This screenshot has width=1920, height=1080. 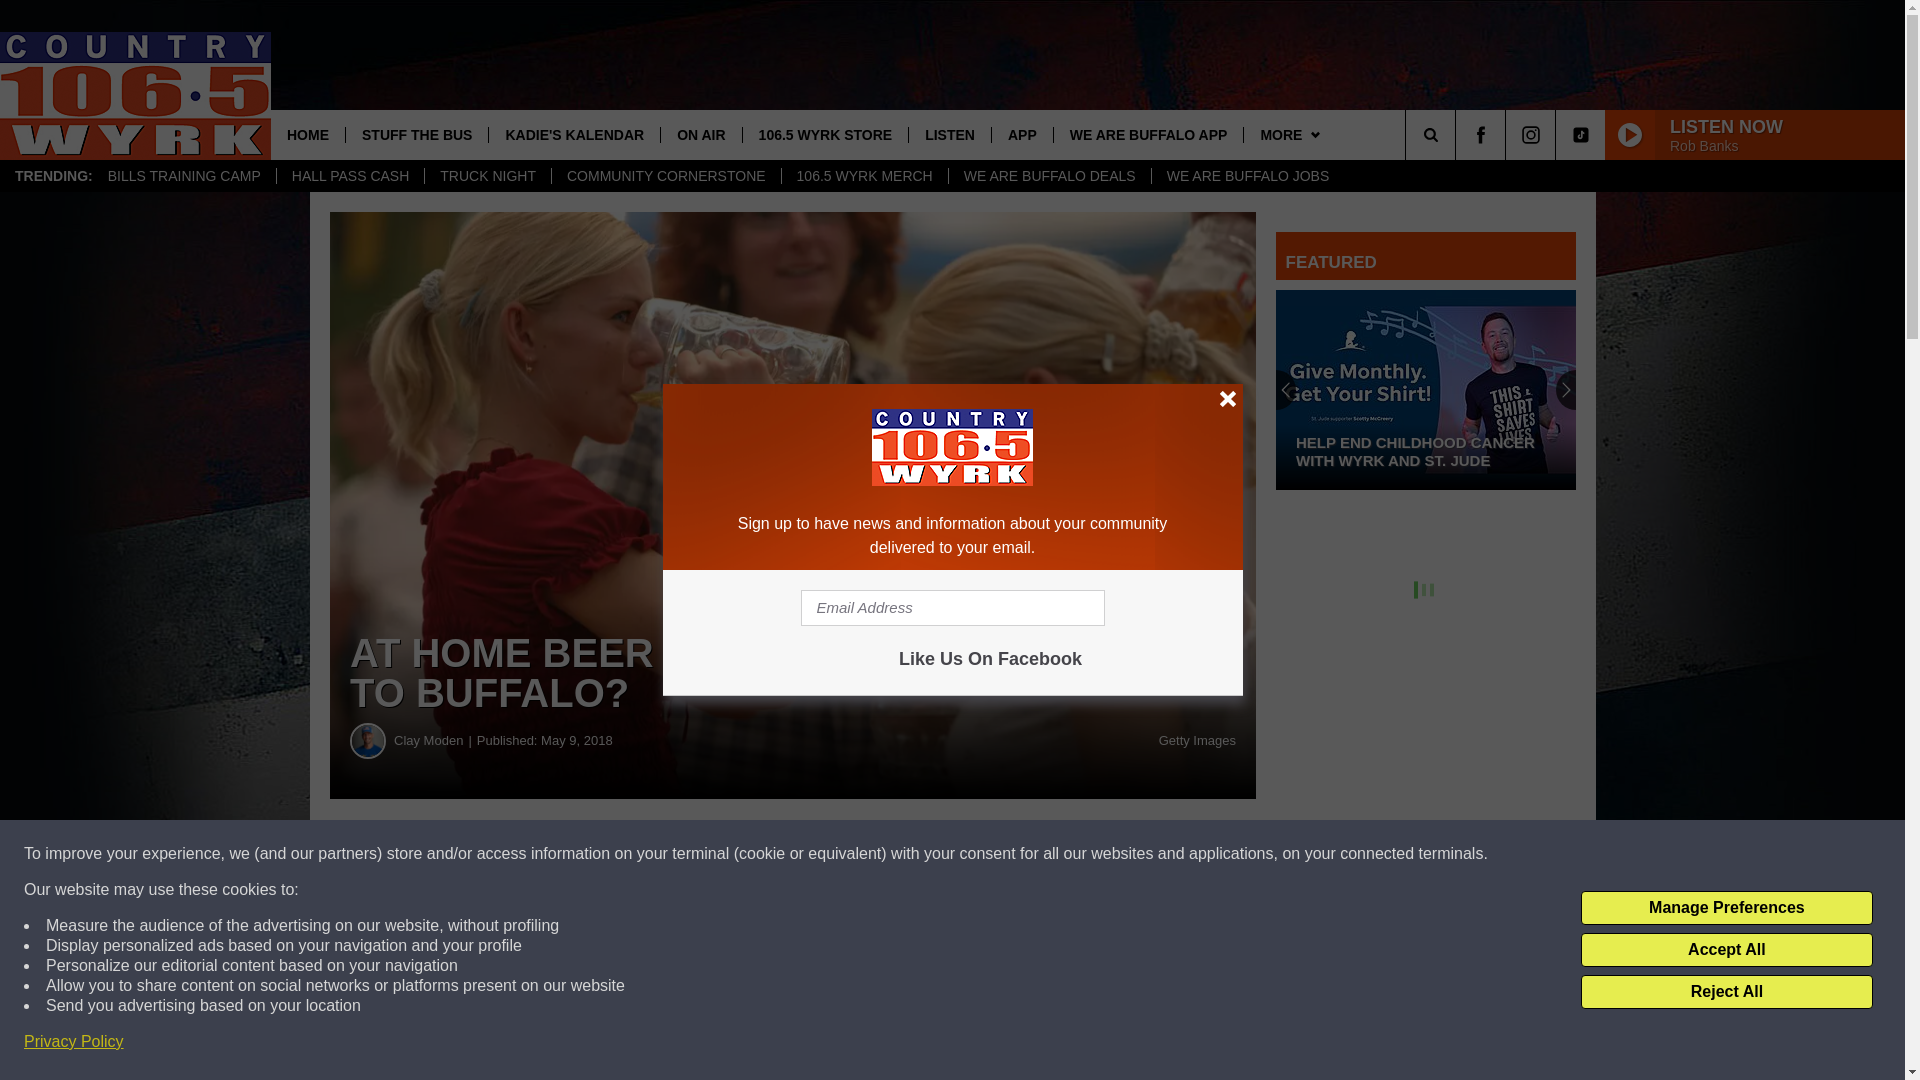 I want to click on APP, so click(x=1021, y=134).